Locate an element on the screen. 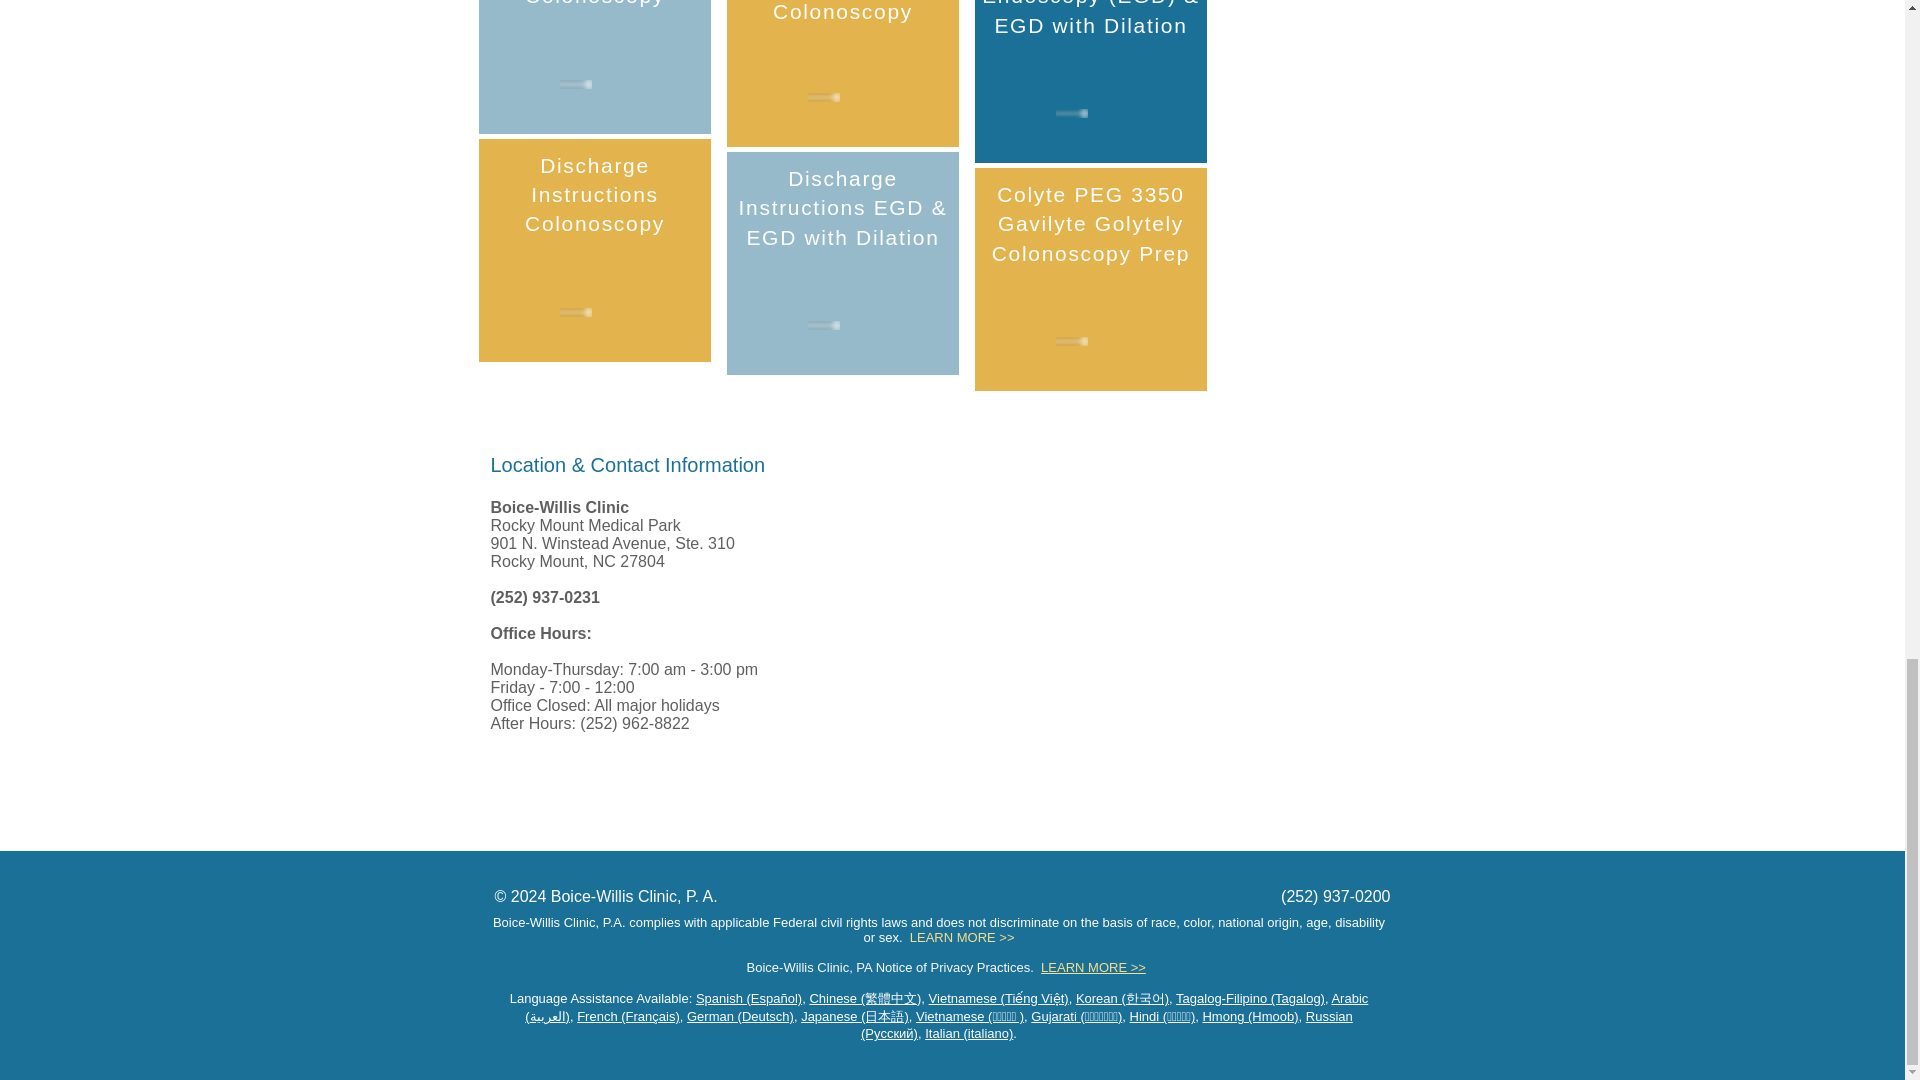 The image size is (1920, 1080). Clenpiq Prep for Colonoscopy is located at coordinates (596, 3).